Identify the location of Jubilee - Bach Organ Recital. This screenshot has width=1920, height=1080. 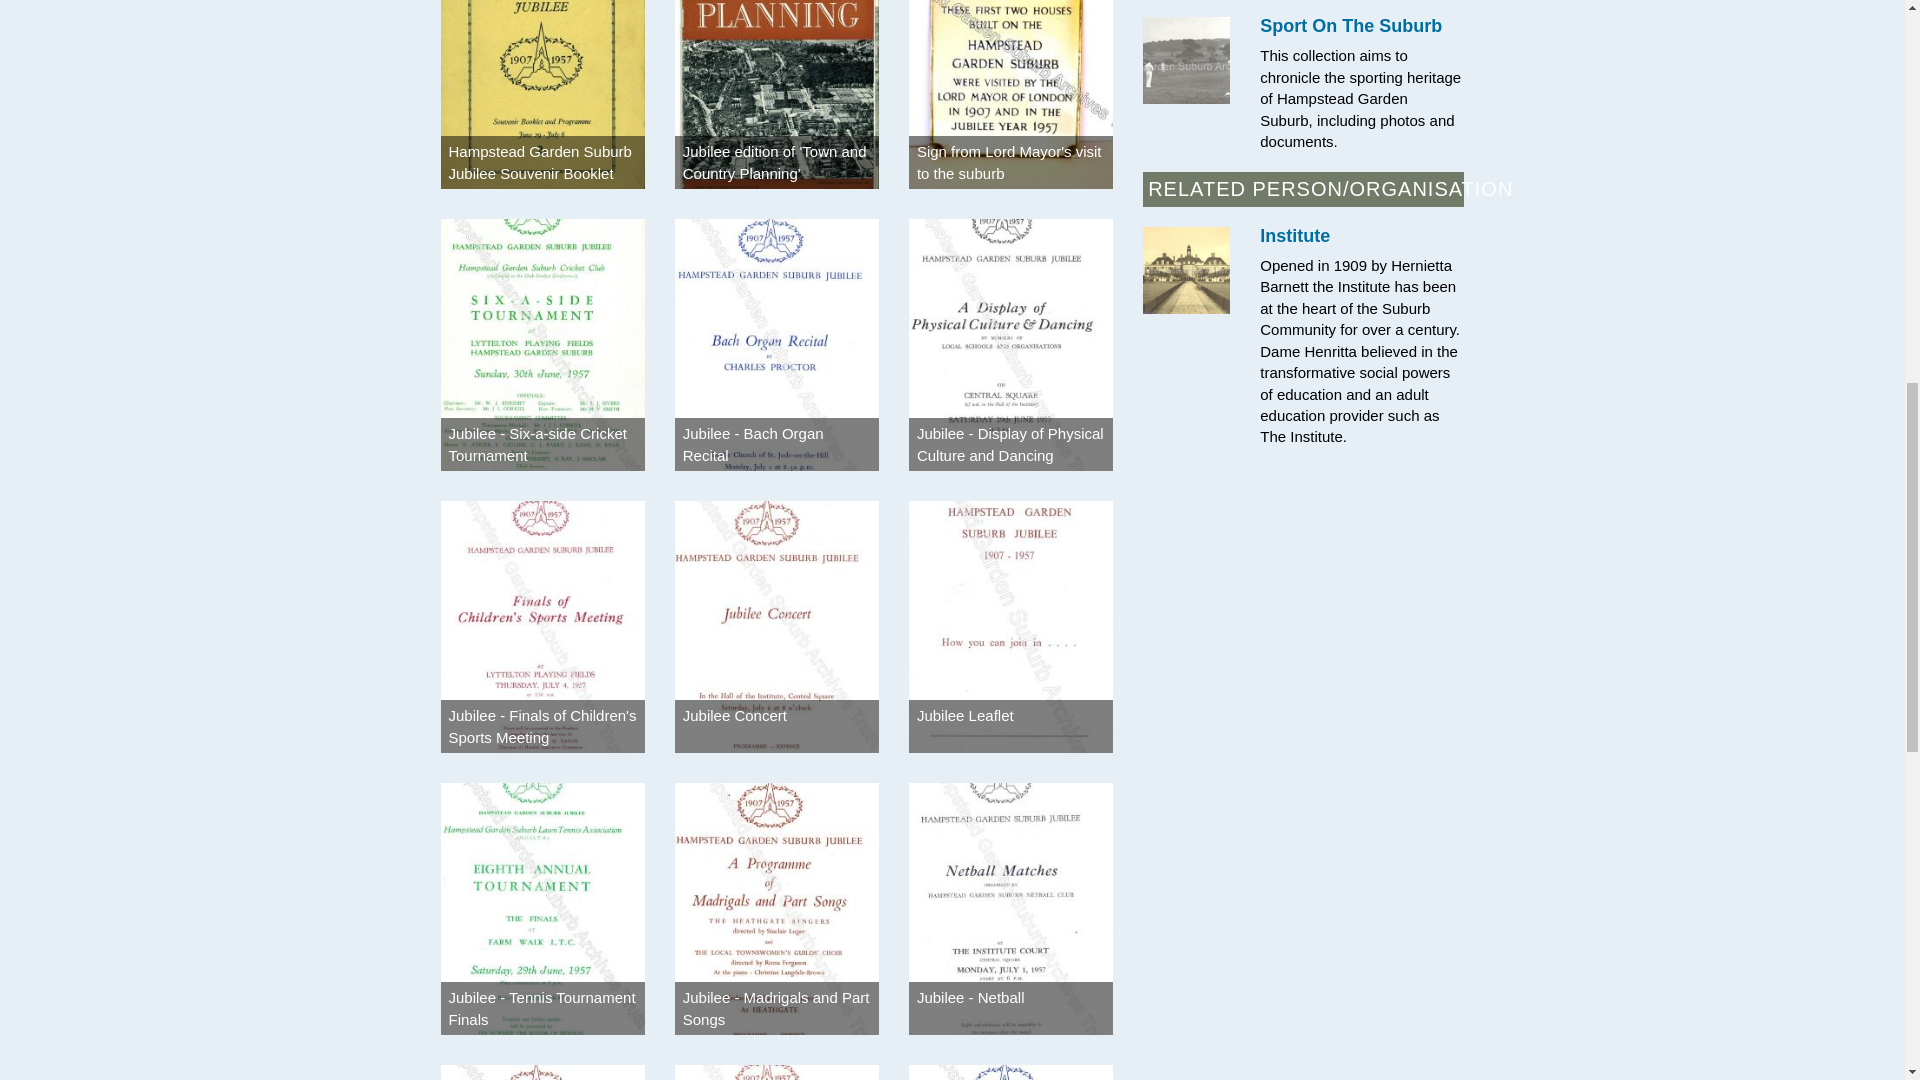
(753, 444).